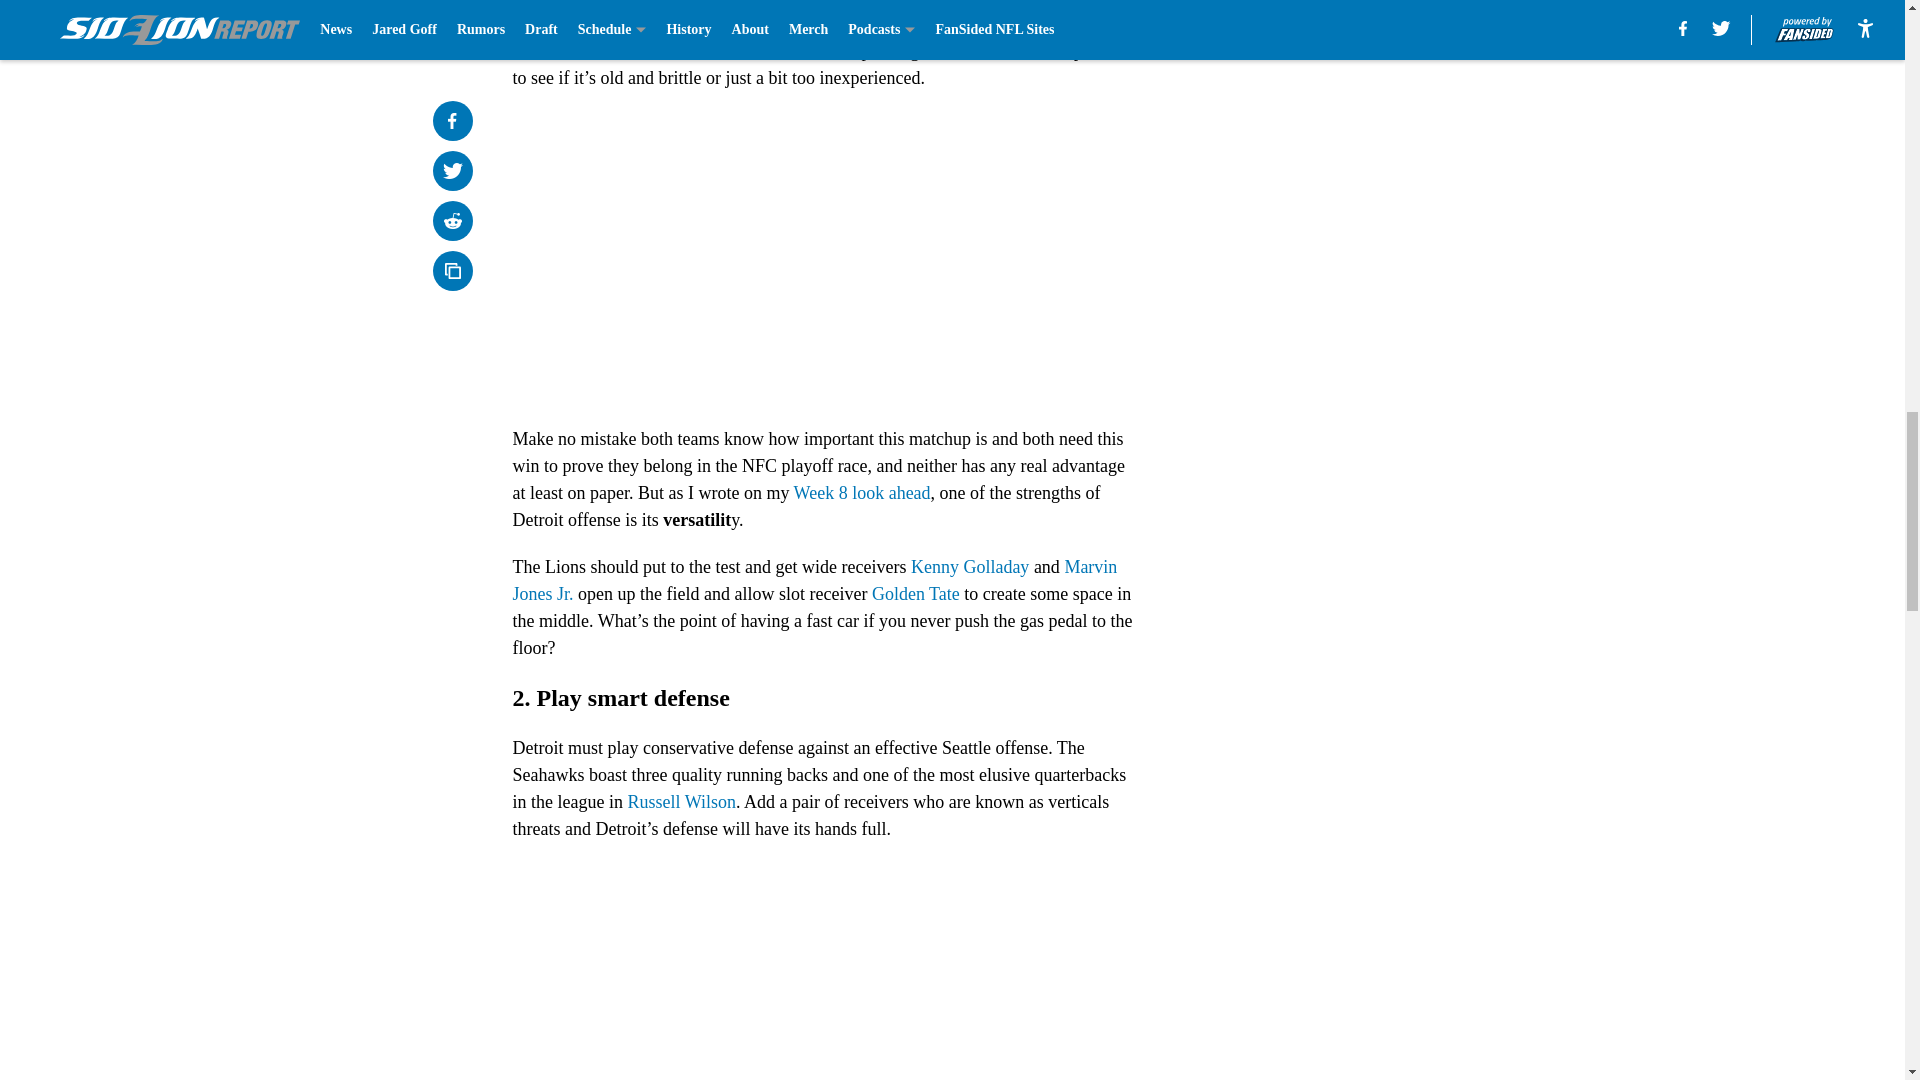 This screenshot has width=1920, height=1080. I want to click on Week 8 look ahead, so click(862, 492).